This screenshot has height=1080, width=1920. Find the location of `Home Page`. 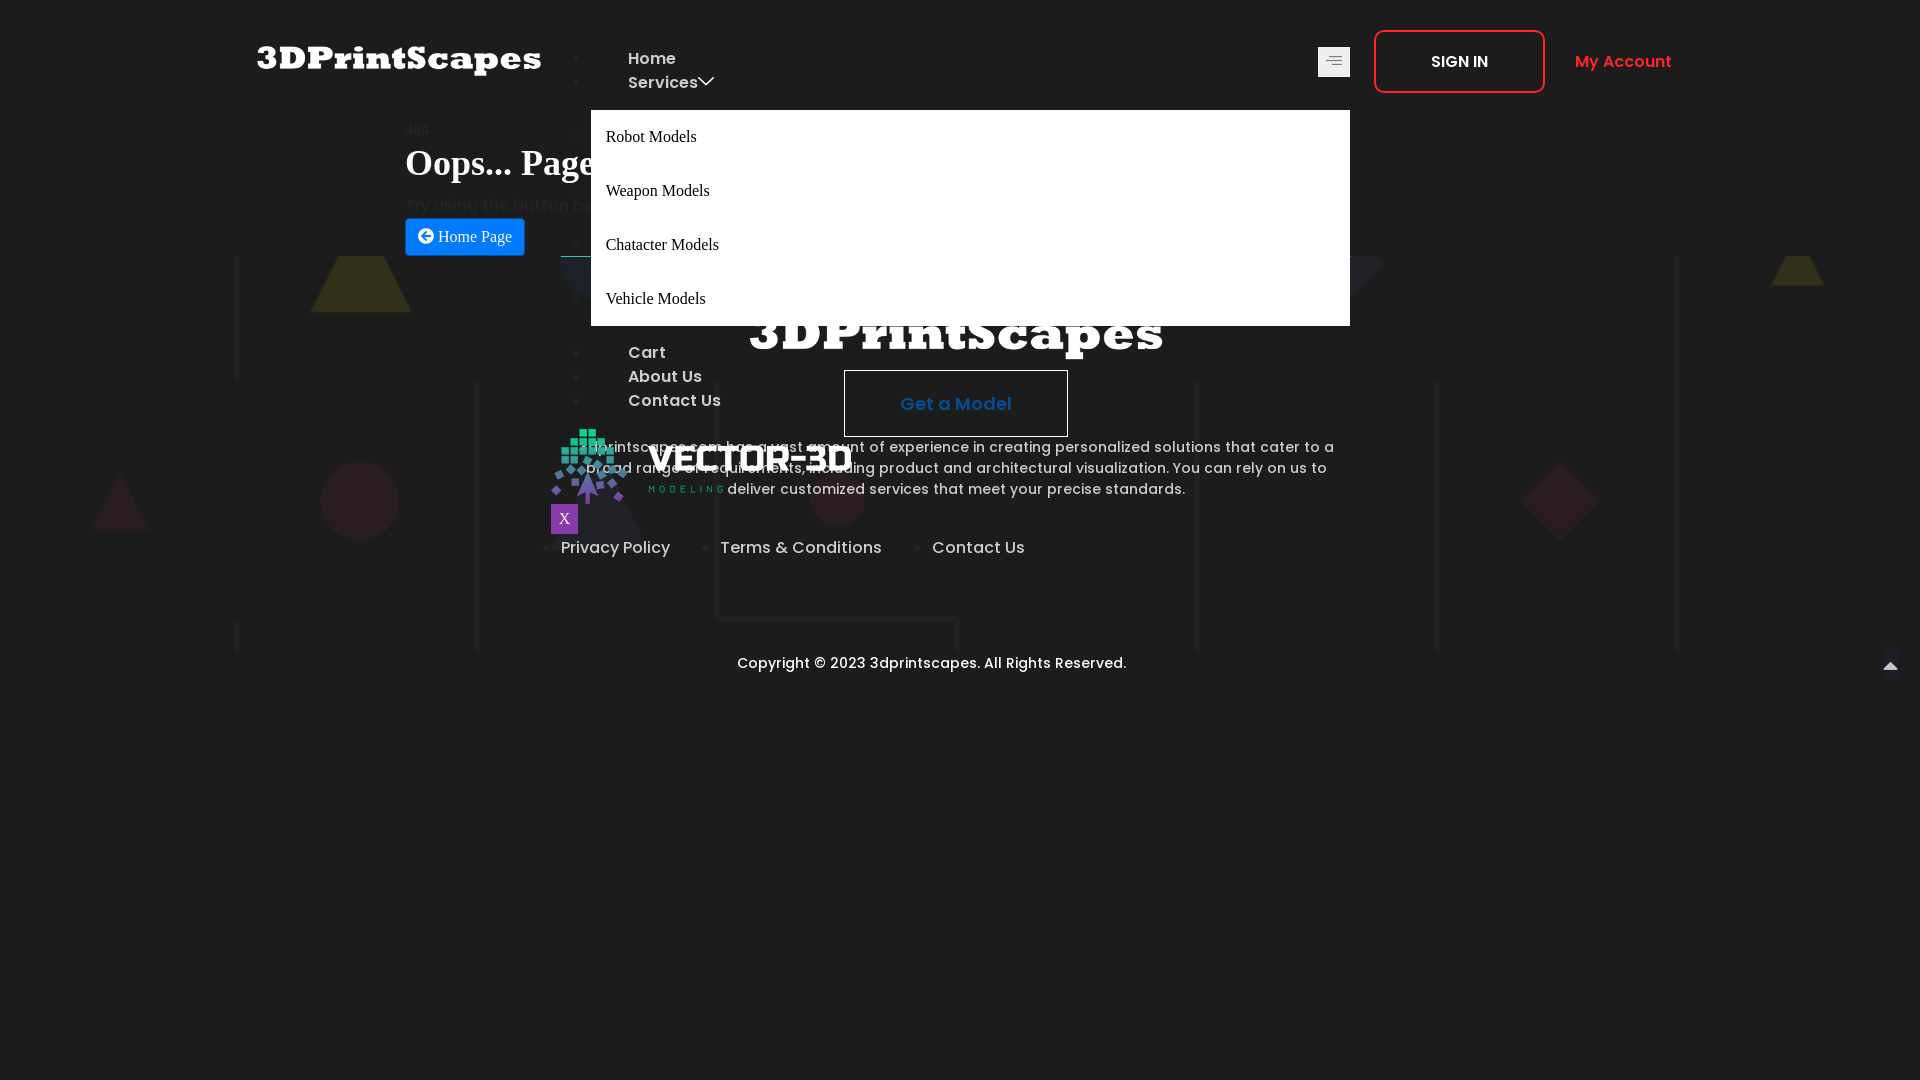

Home Page is located at coordinates (465, 237).